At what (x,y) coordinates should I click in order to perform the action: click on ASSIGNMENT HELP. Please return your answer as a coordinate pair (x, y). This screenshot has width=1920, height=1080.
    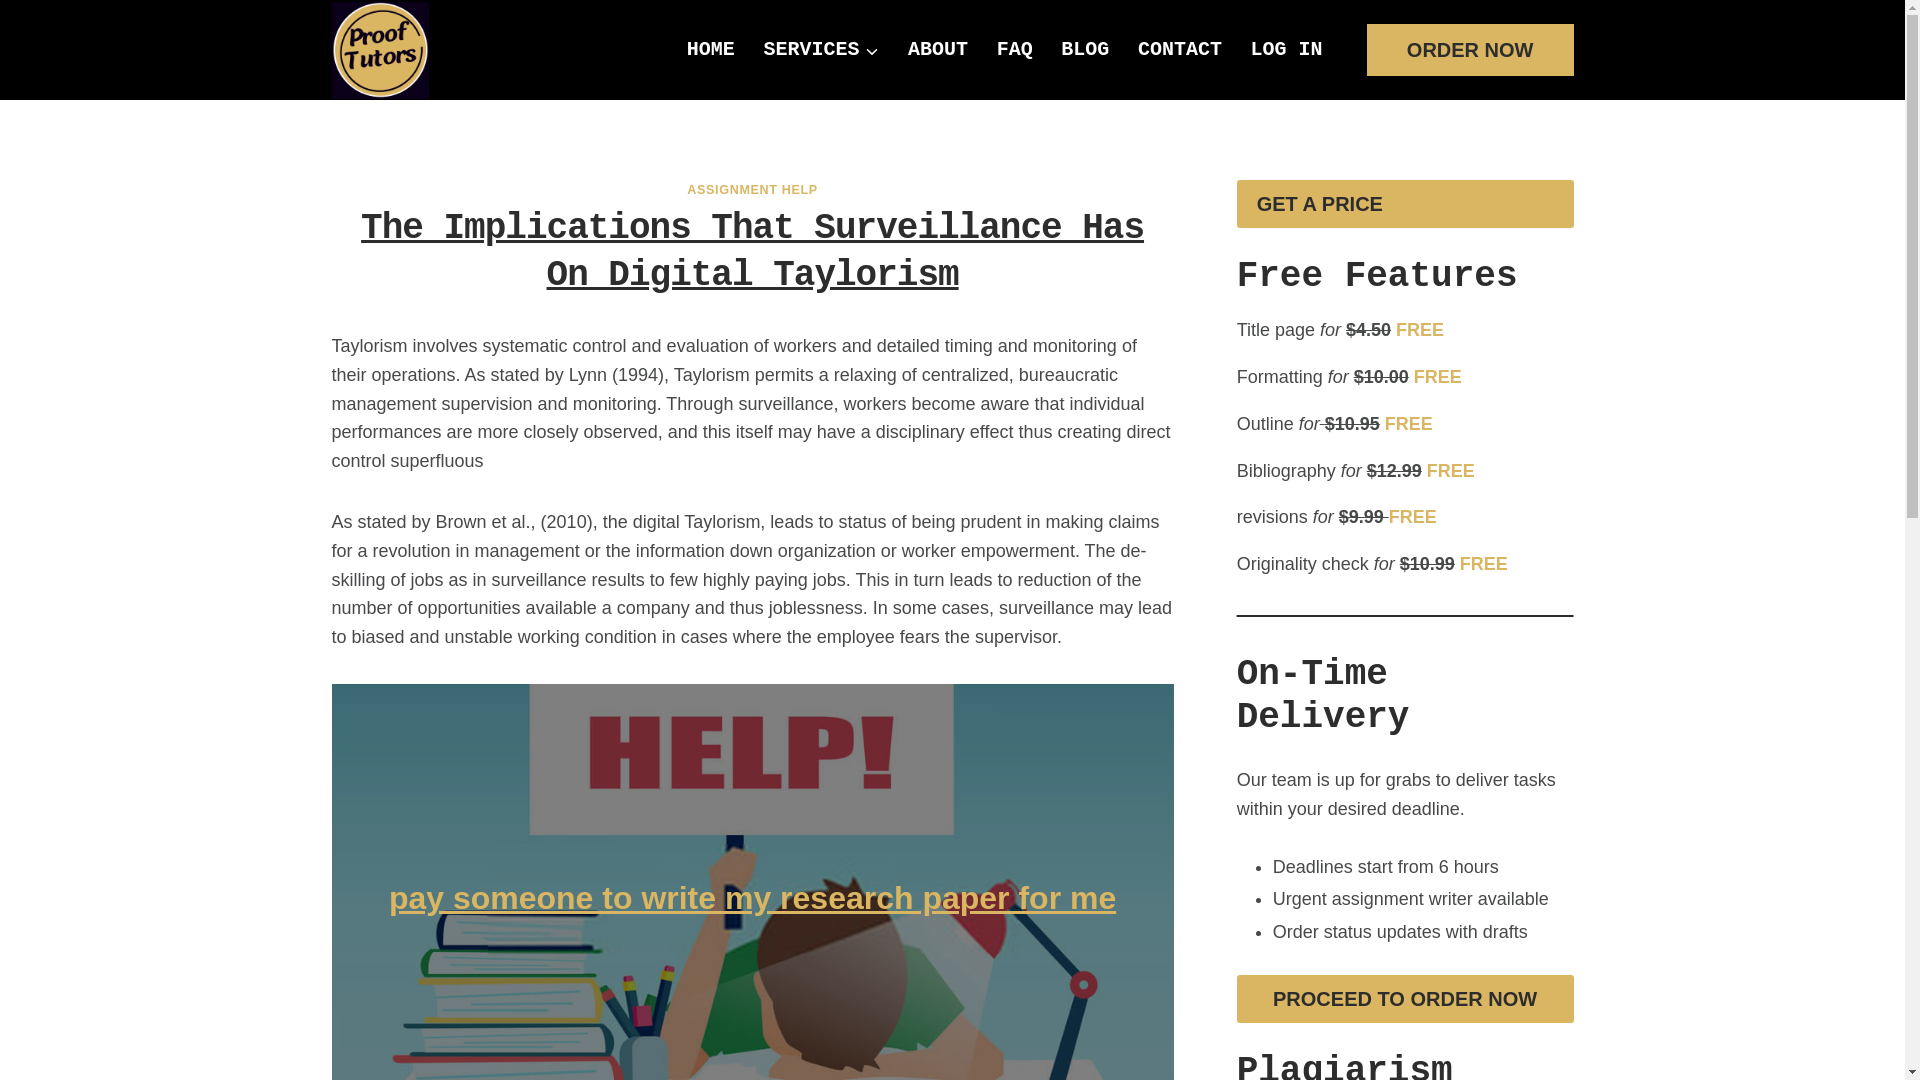
    Looking at the image, I should click on (752, 189).